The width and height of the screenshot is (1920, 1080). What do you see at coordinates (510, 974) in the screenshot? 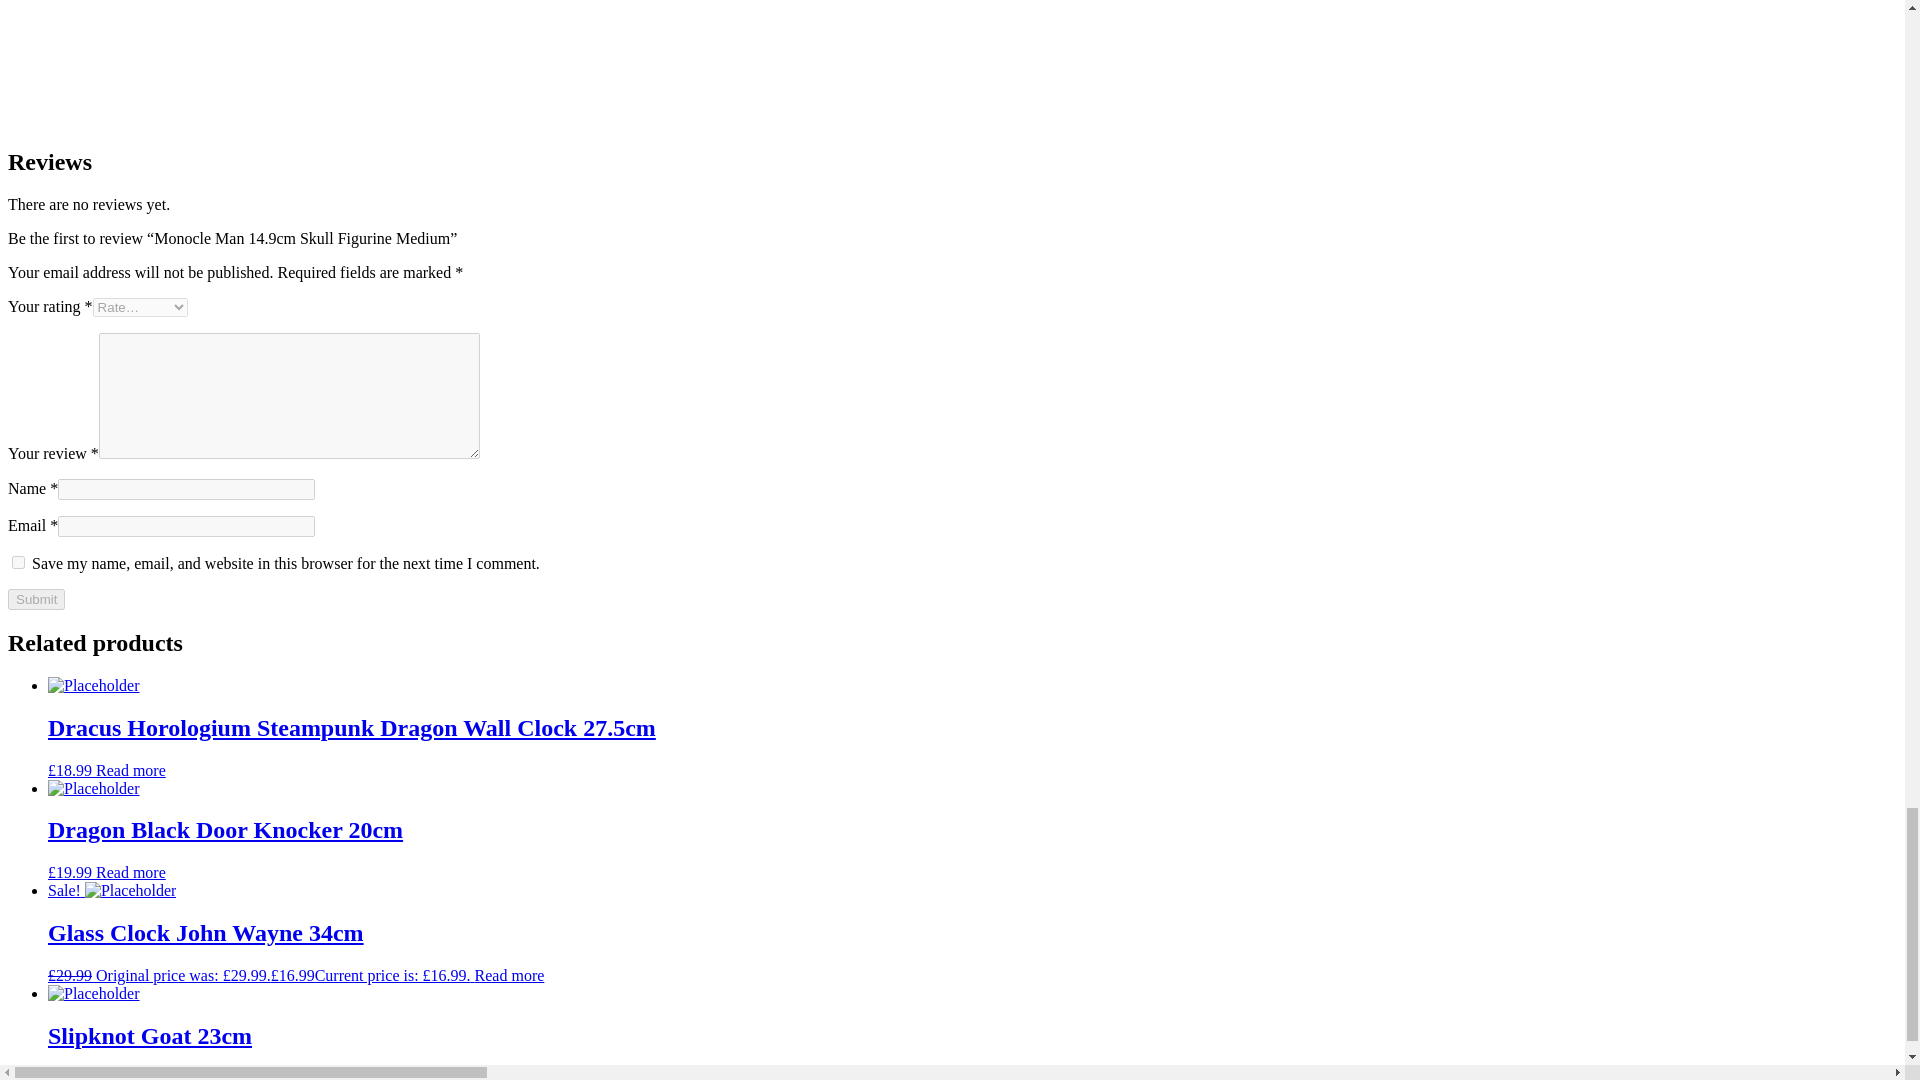
I see `Read more` at bounding box center [510, 974].